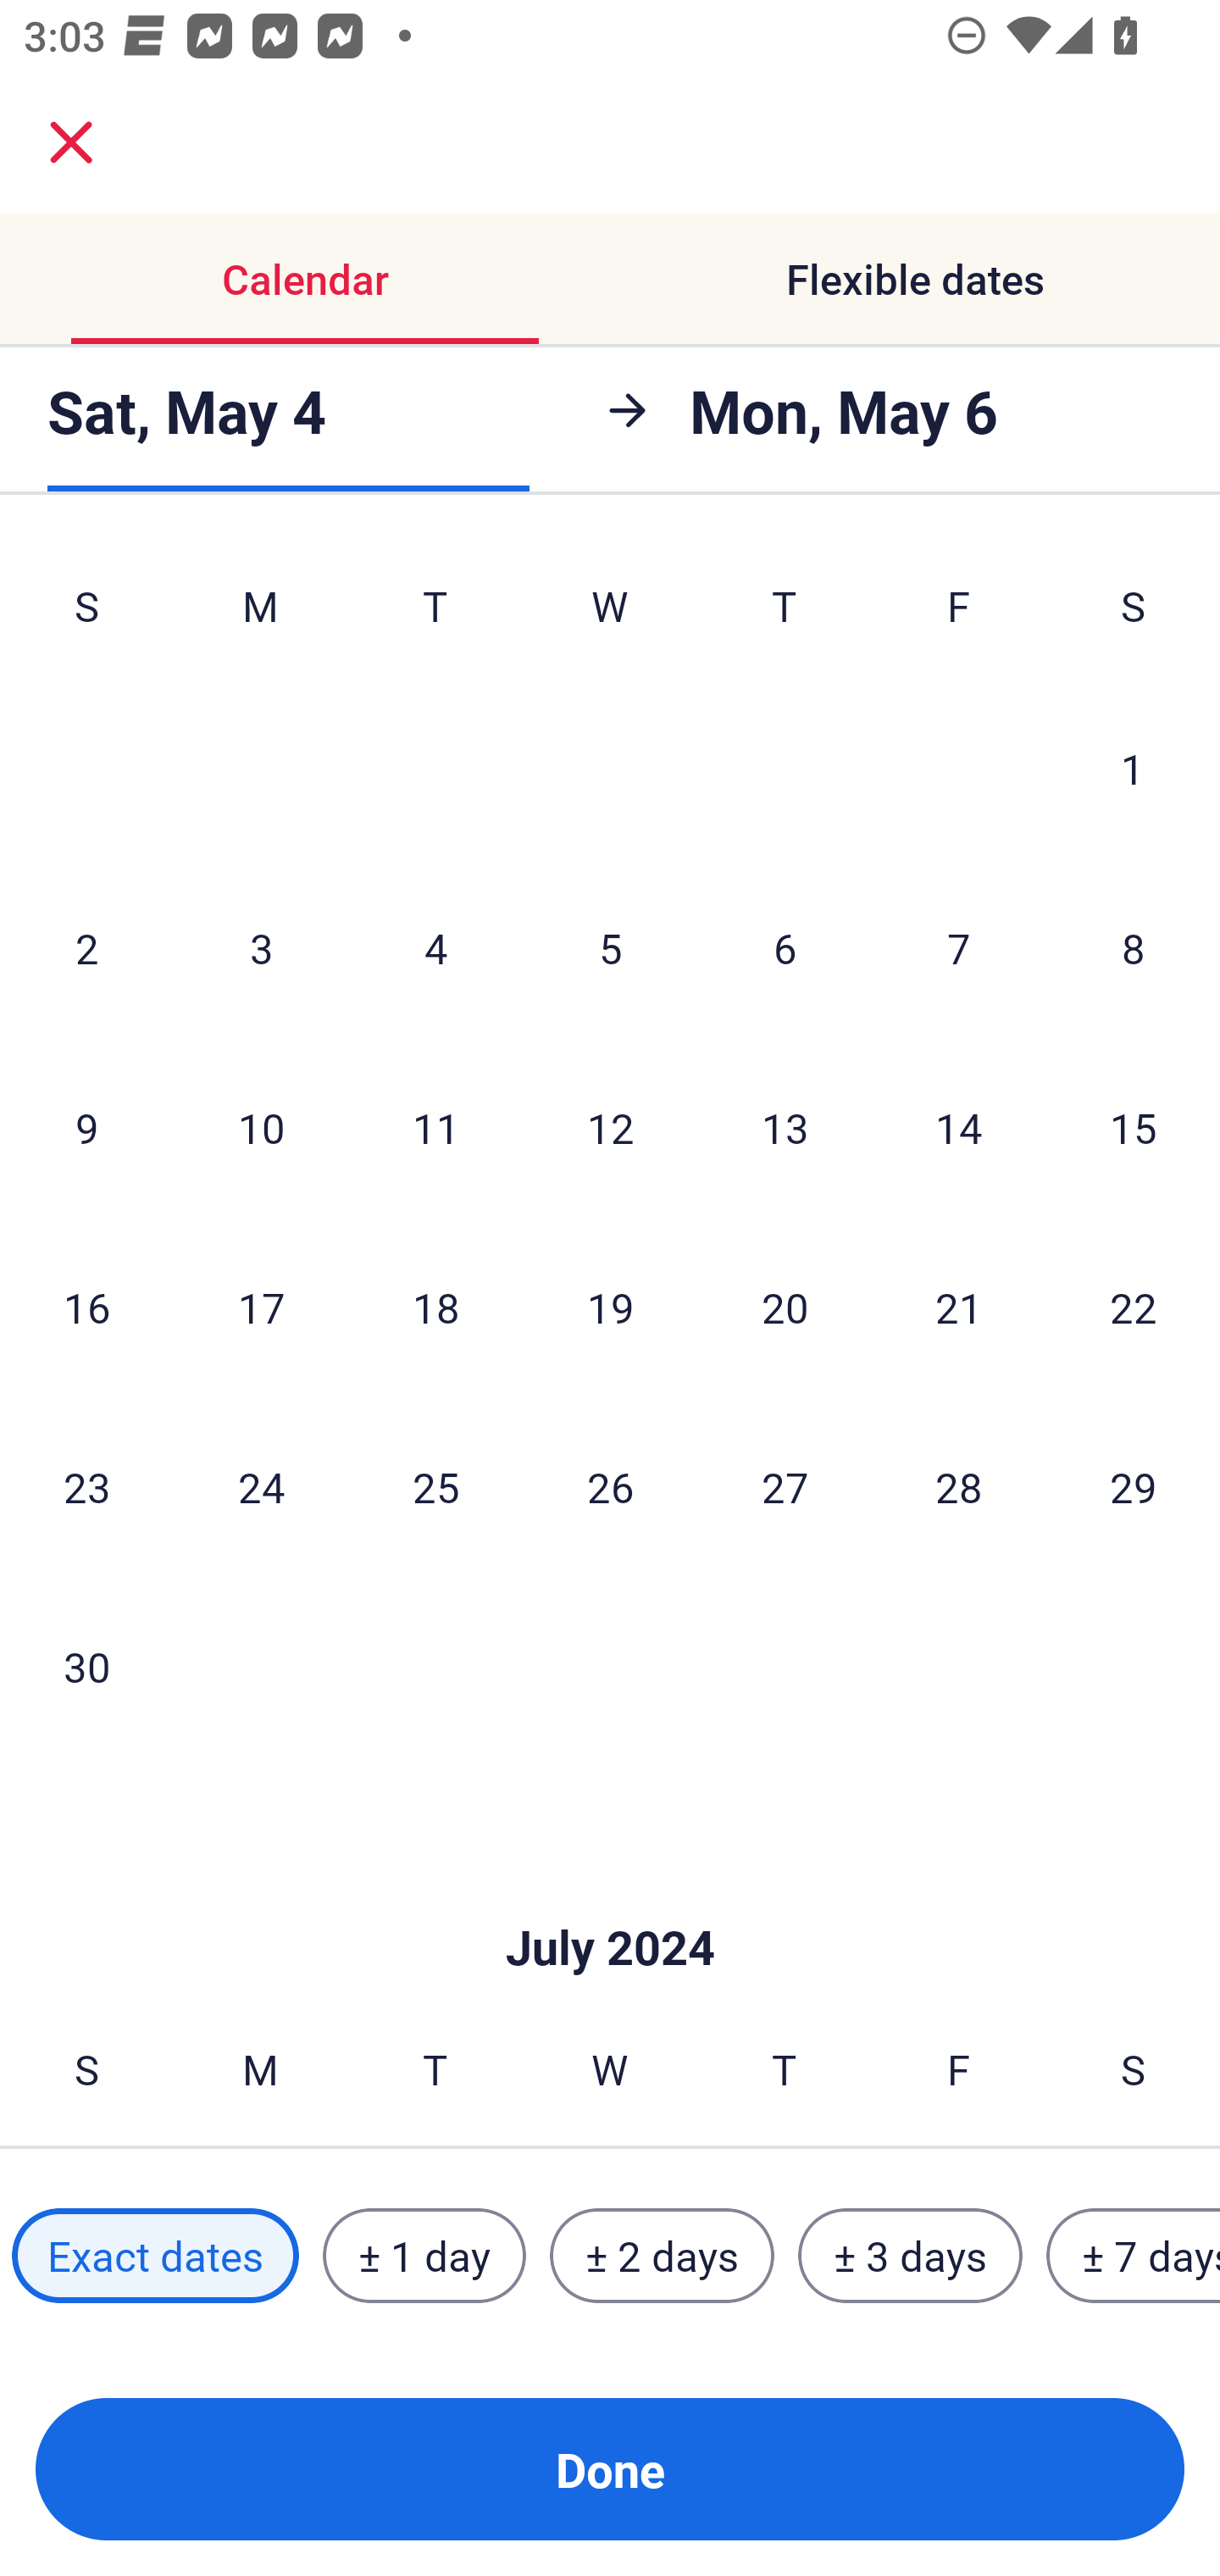  I want to click on 7 Friday, June 7, 2024, so click(959, 947).